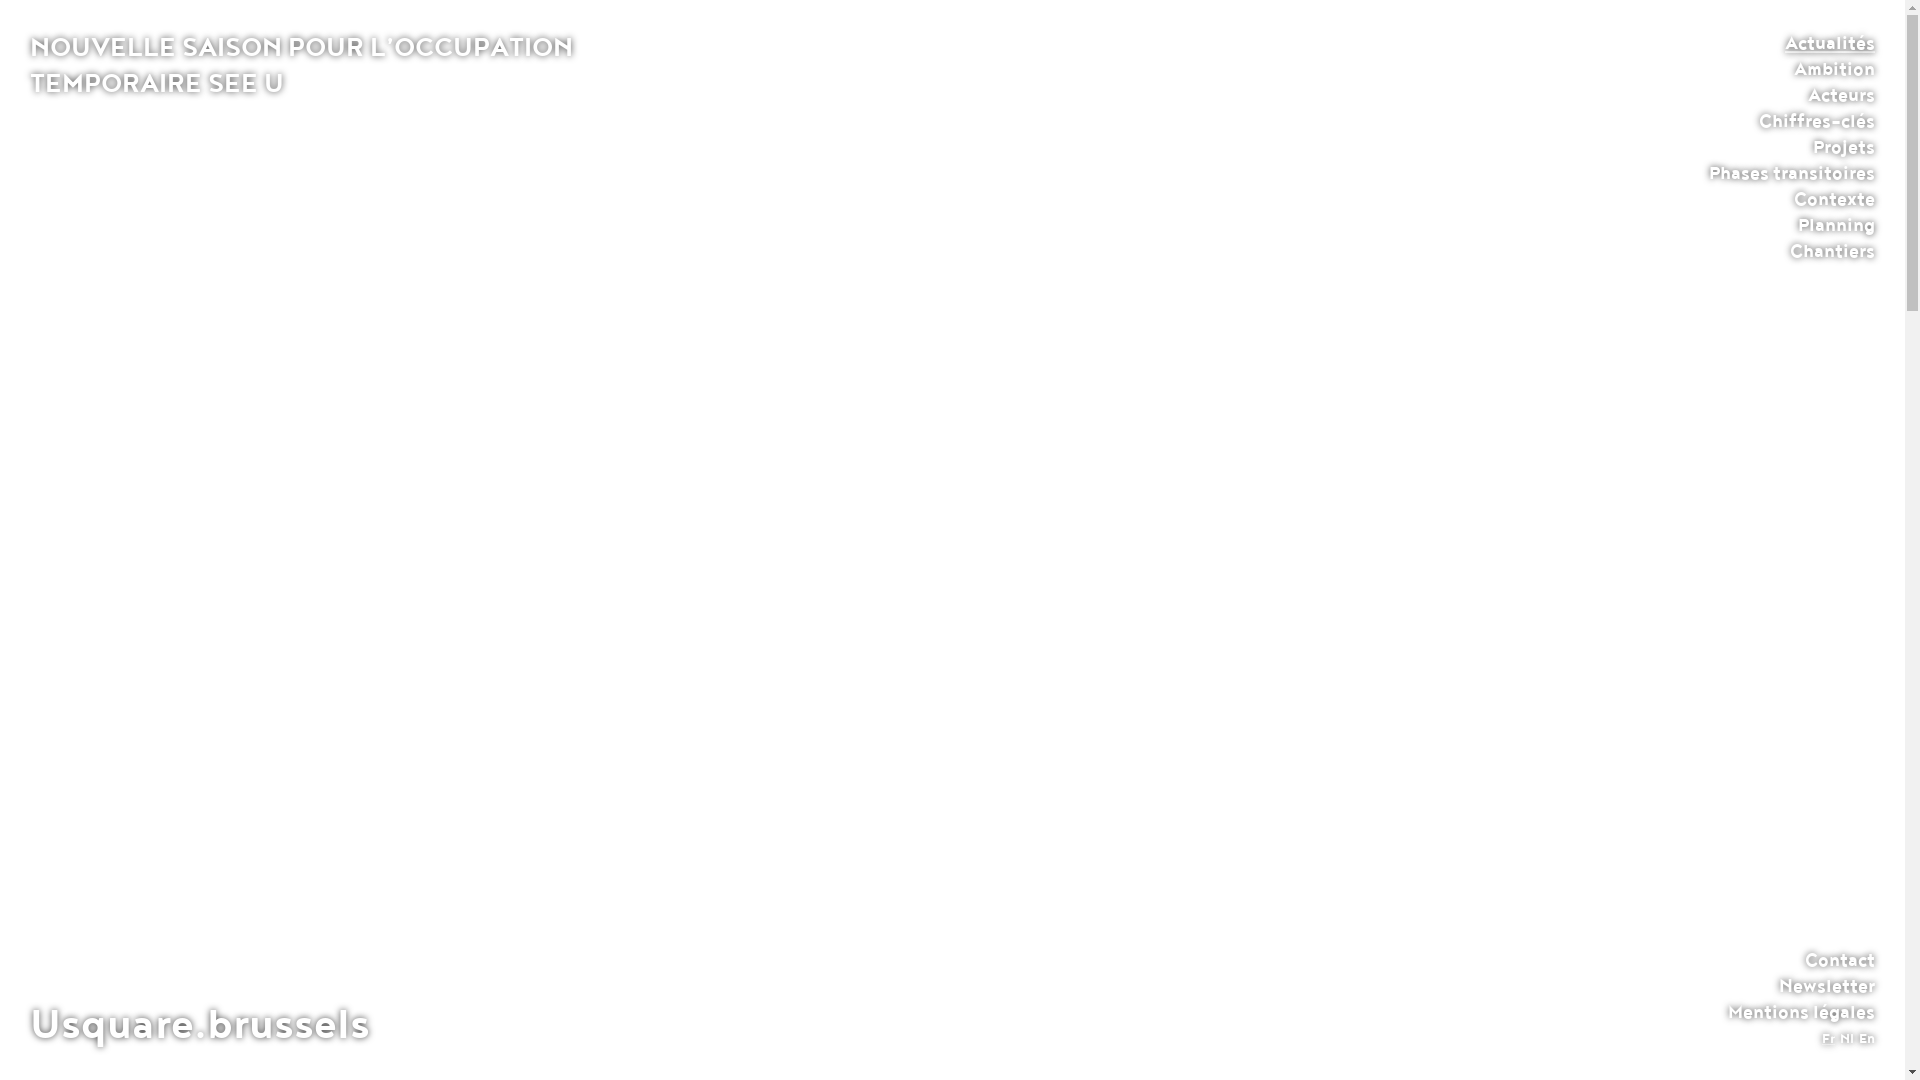 The image size is (1920, 1080). What do you see at coordinates (1832, 251) in the screenshot?
I see `Chantiers` at bounding box center [1832, 251].